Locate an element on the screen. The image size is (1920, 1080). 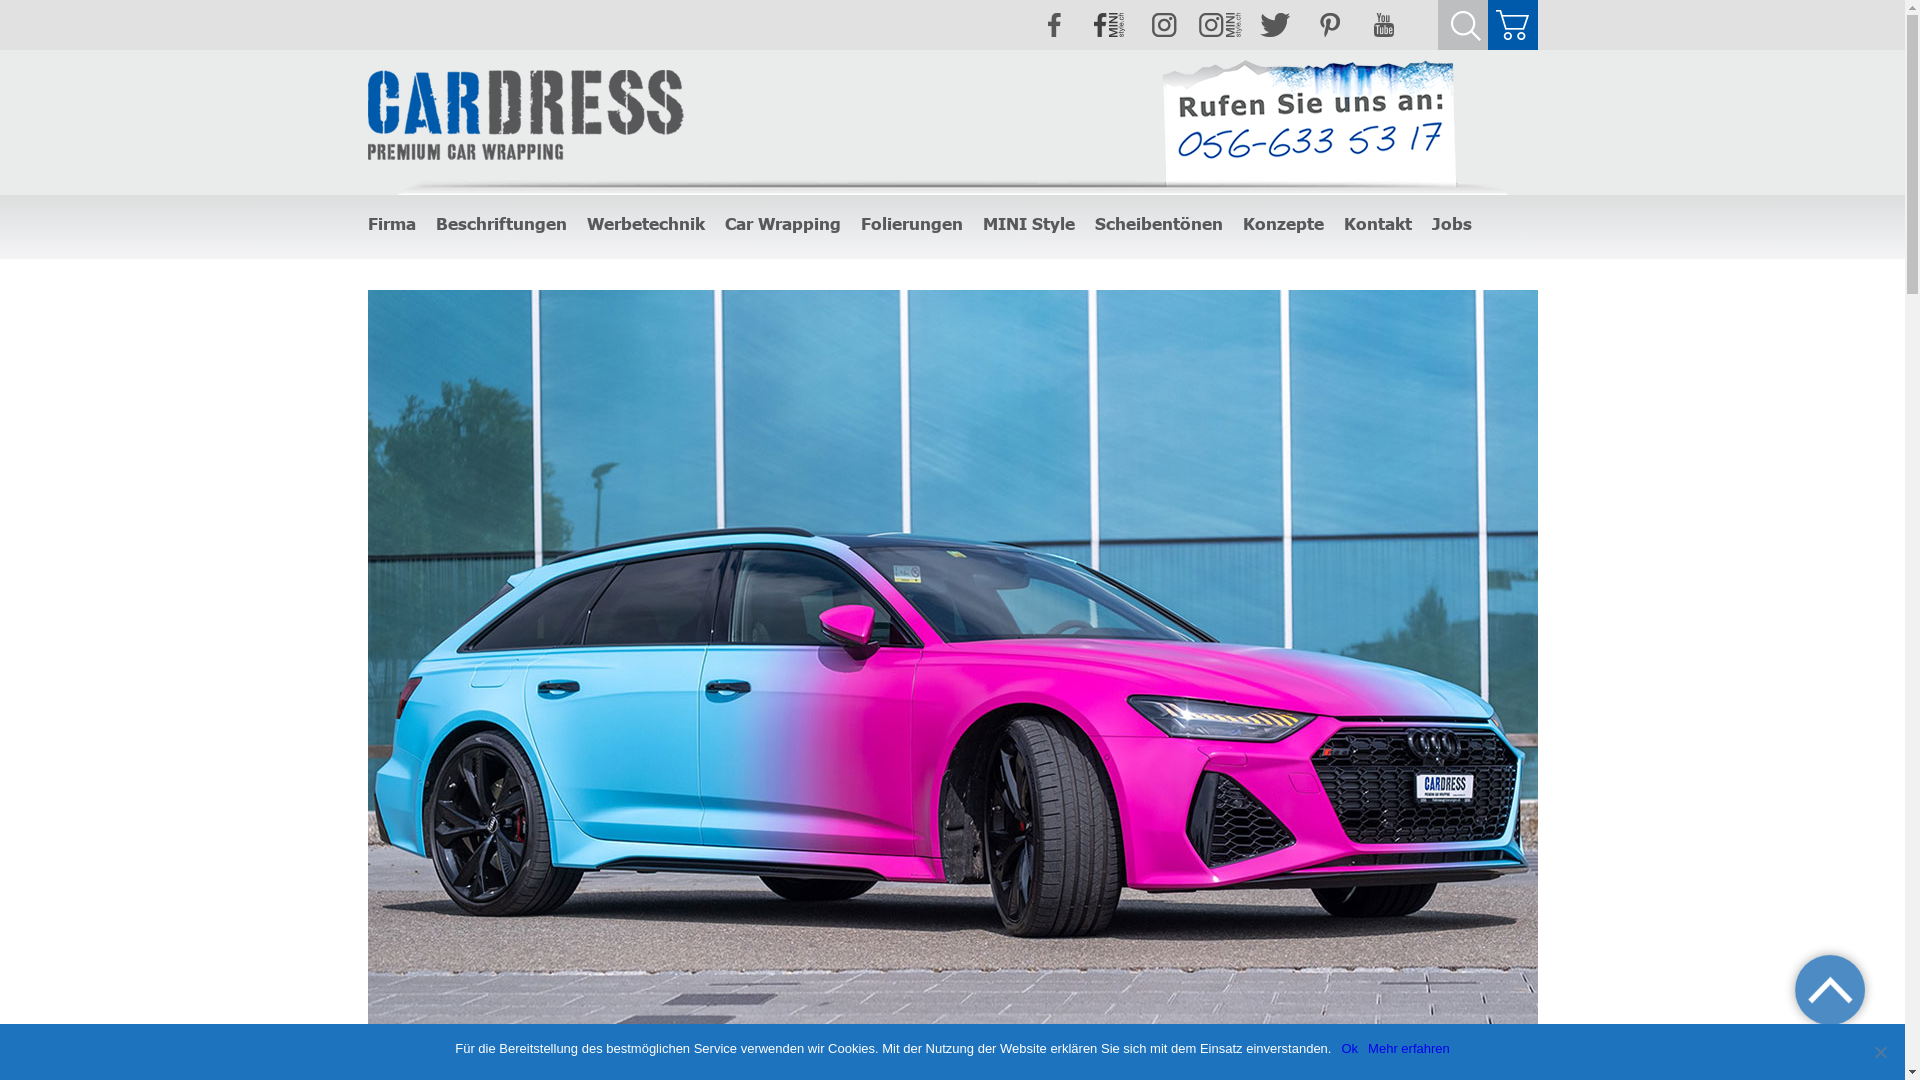
Werbetechnik is located at coordinates (645, 224).